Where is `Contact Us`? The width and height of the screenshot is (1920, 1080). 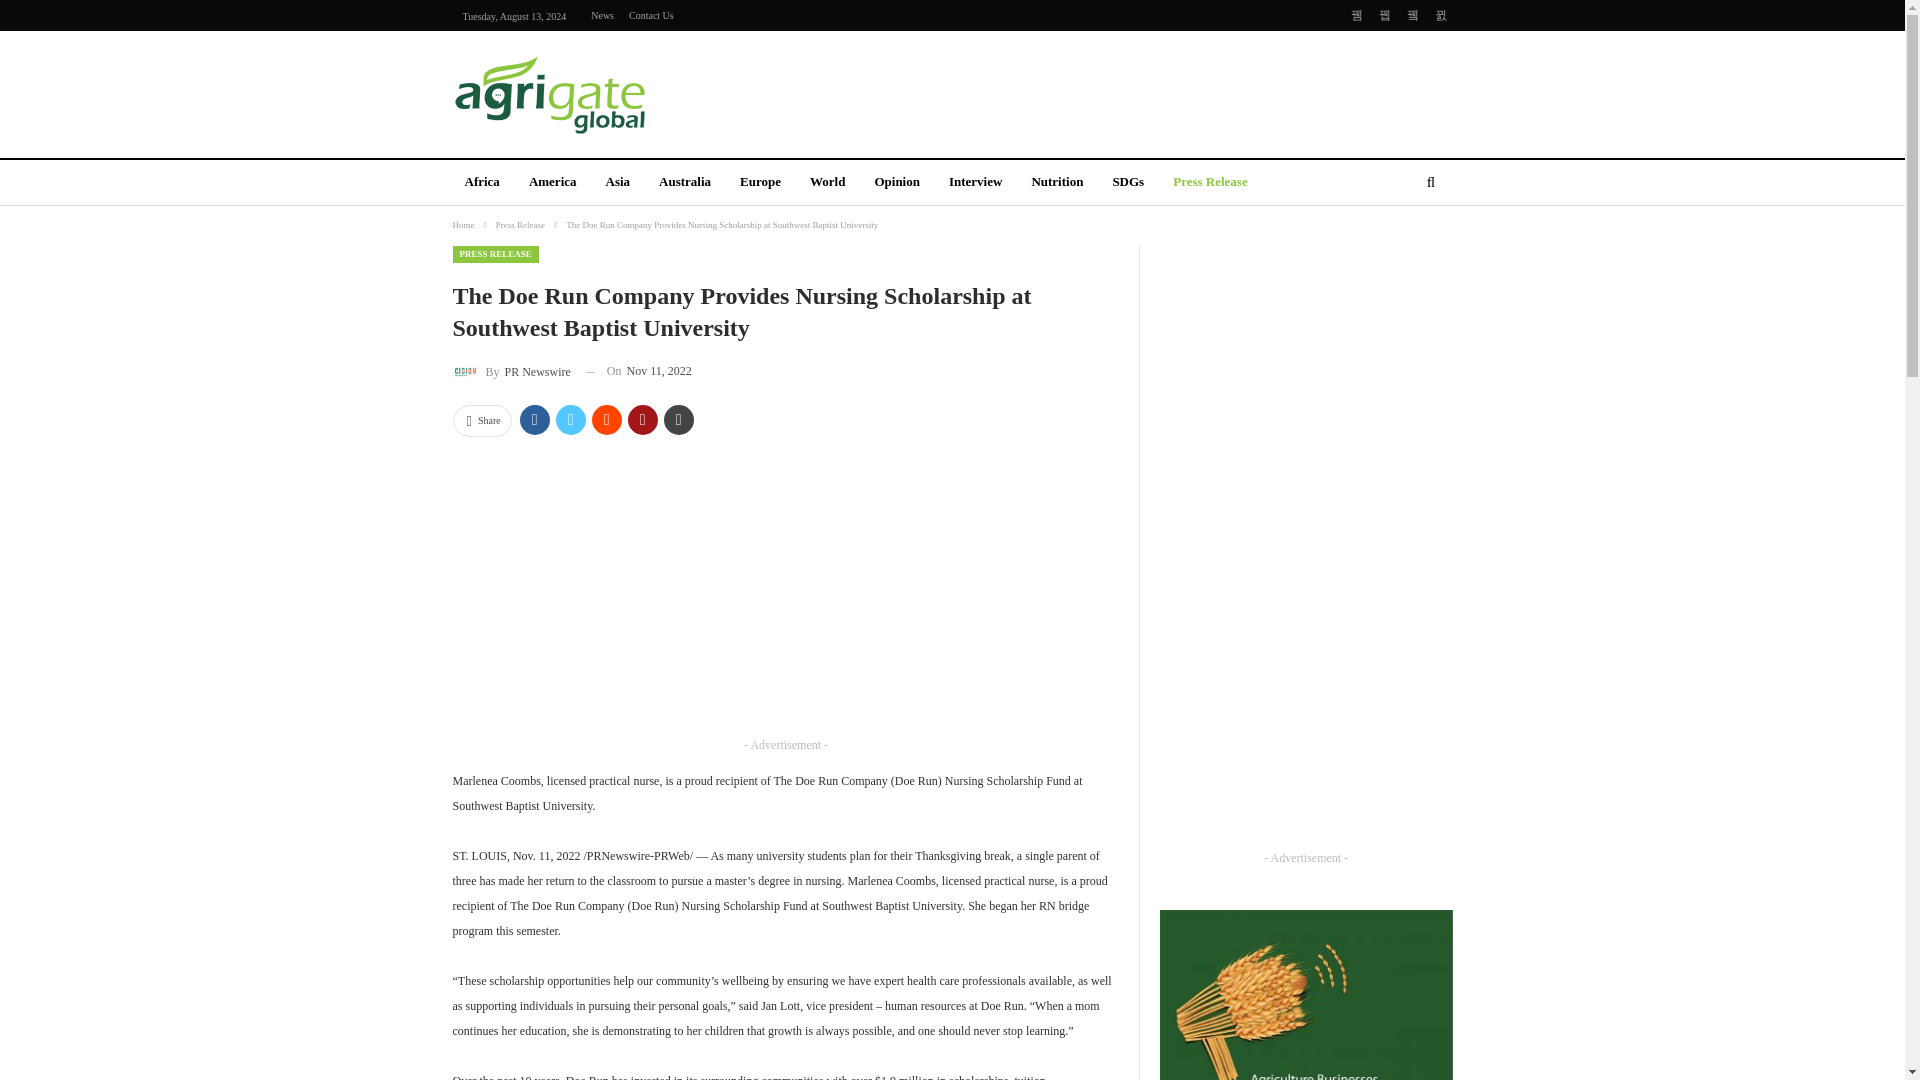 Contact Us is located at coordinates (651, 14).